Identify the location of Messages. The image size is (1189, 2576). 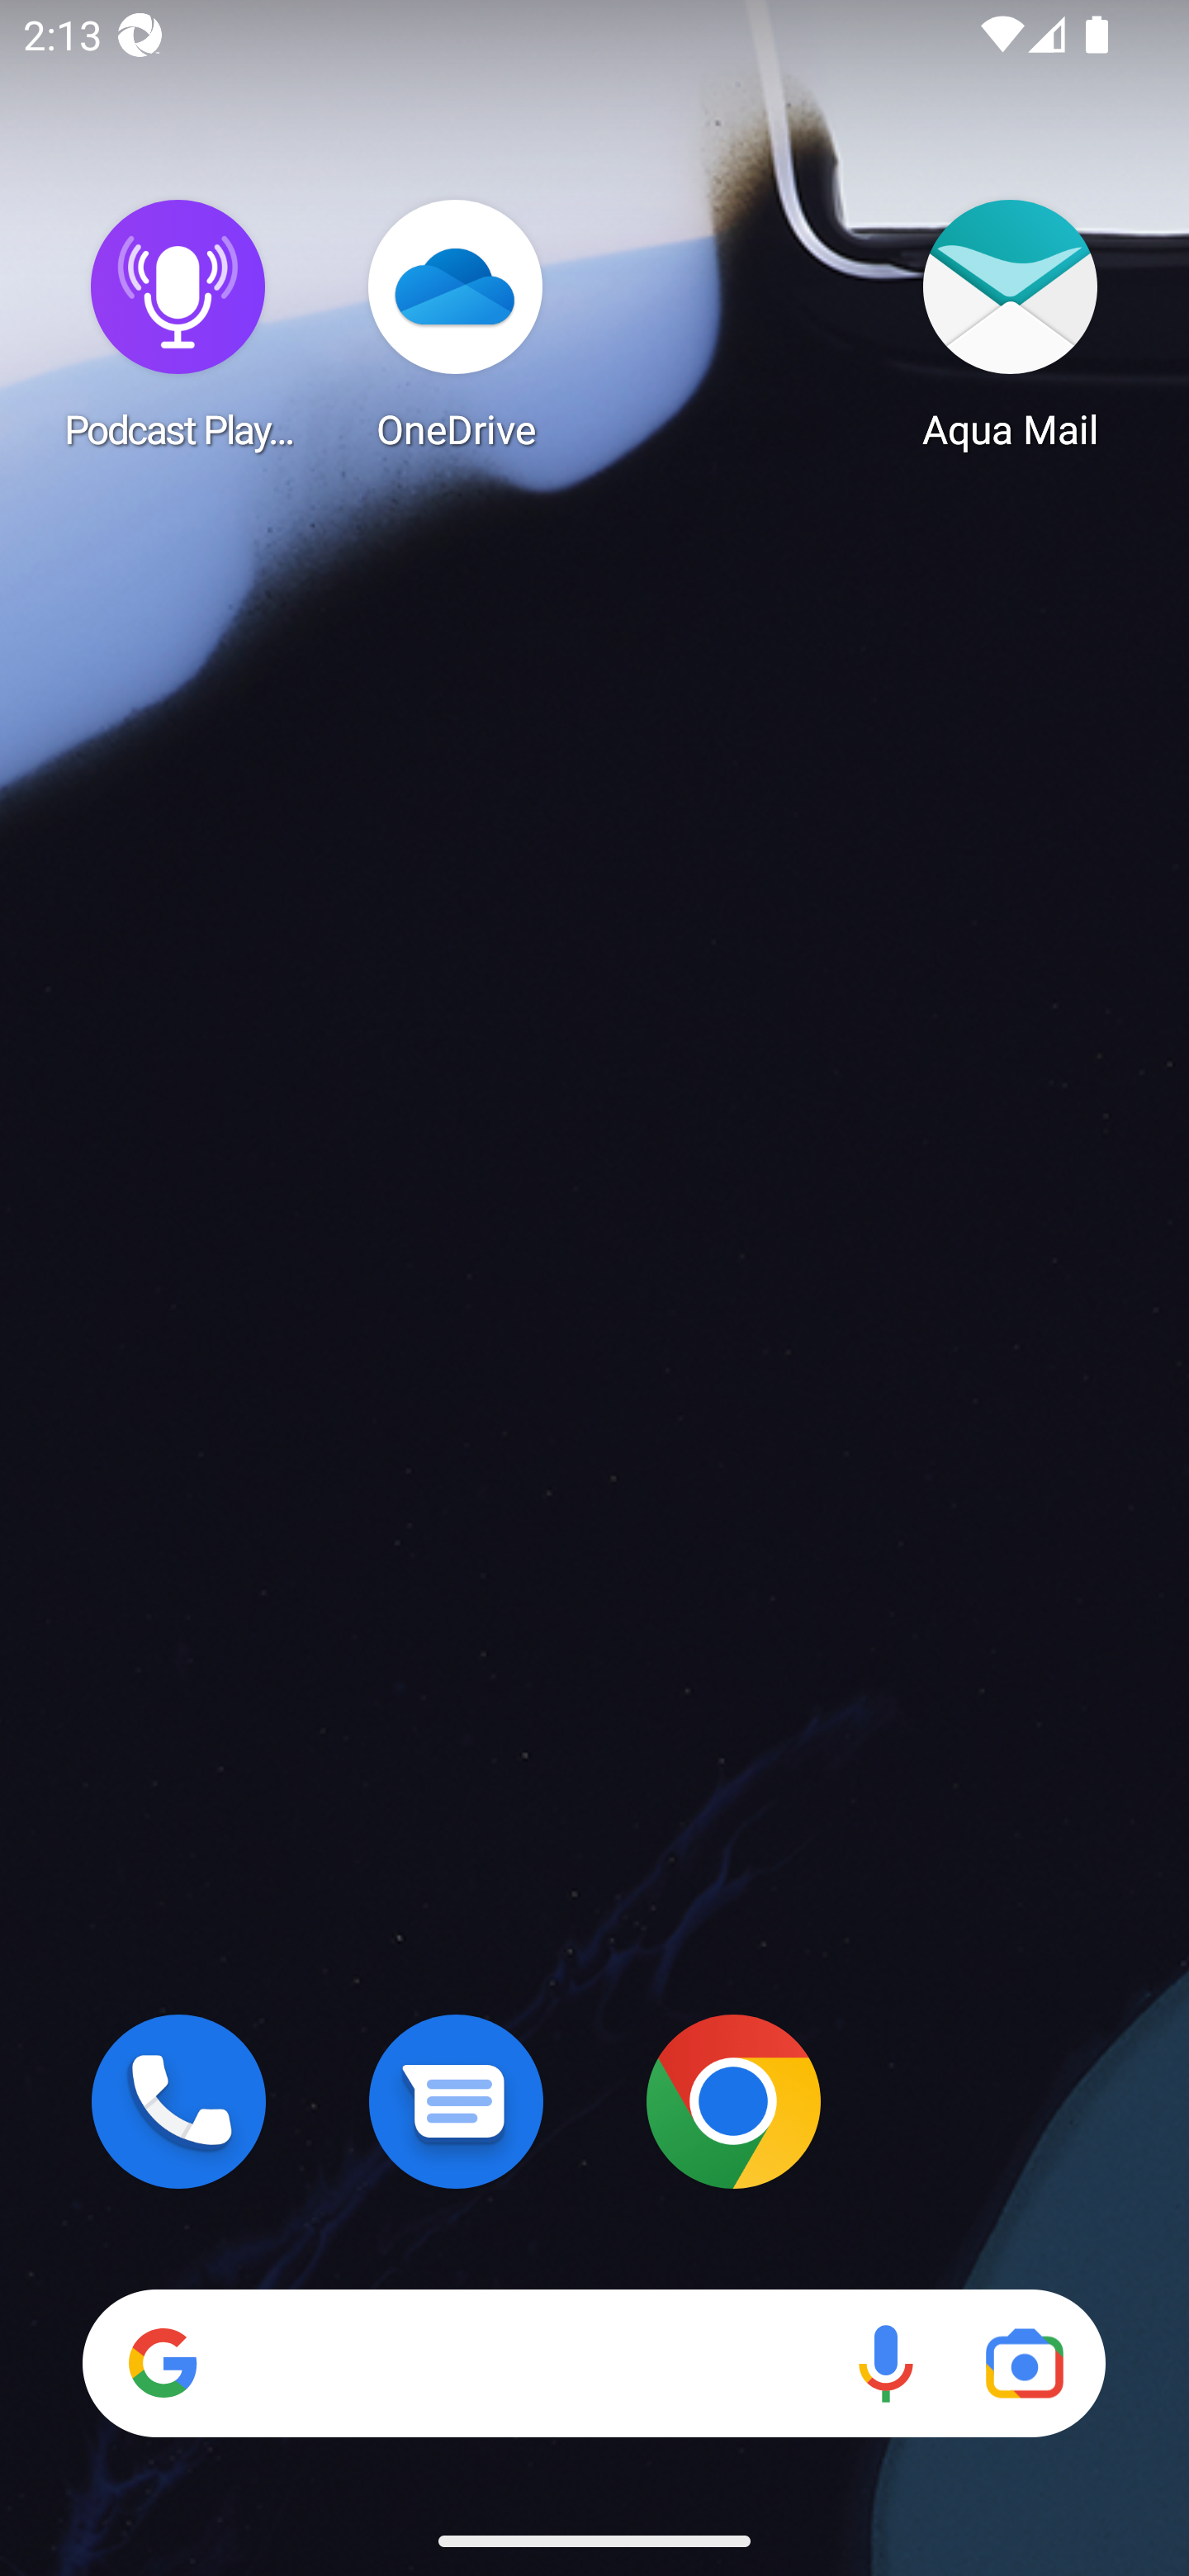
(456, 2101).